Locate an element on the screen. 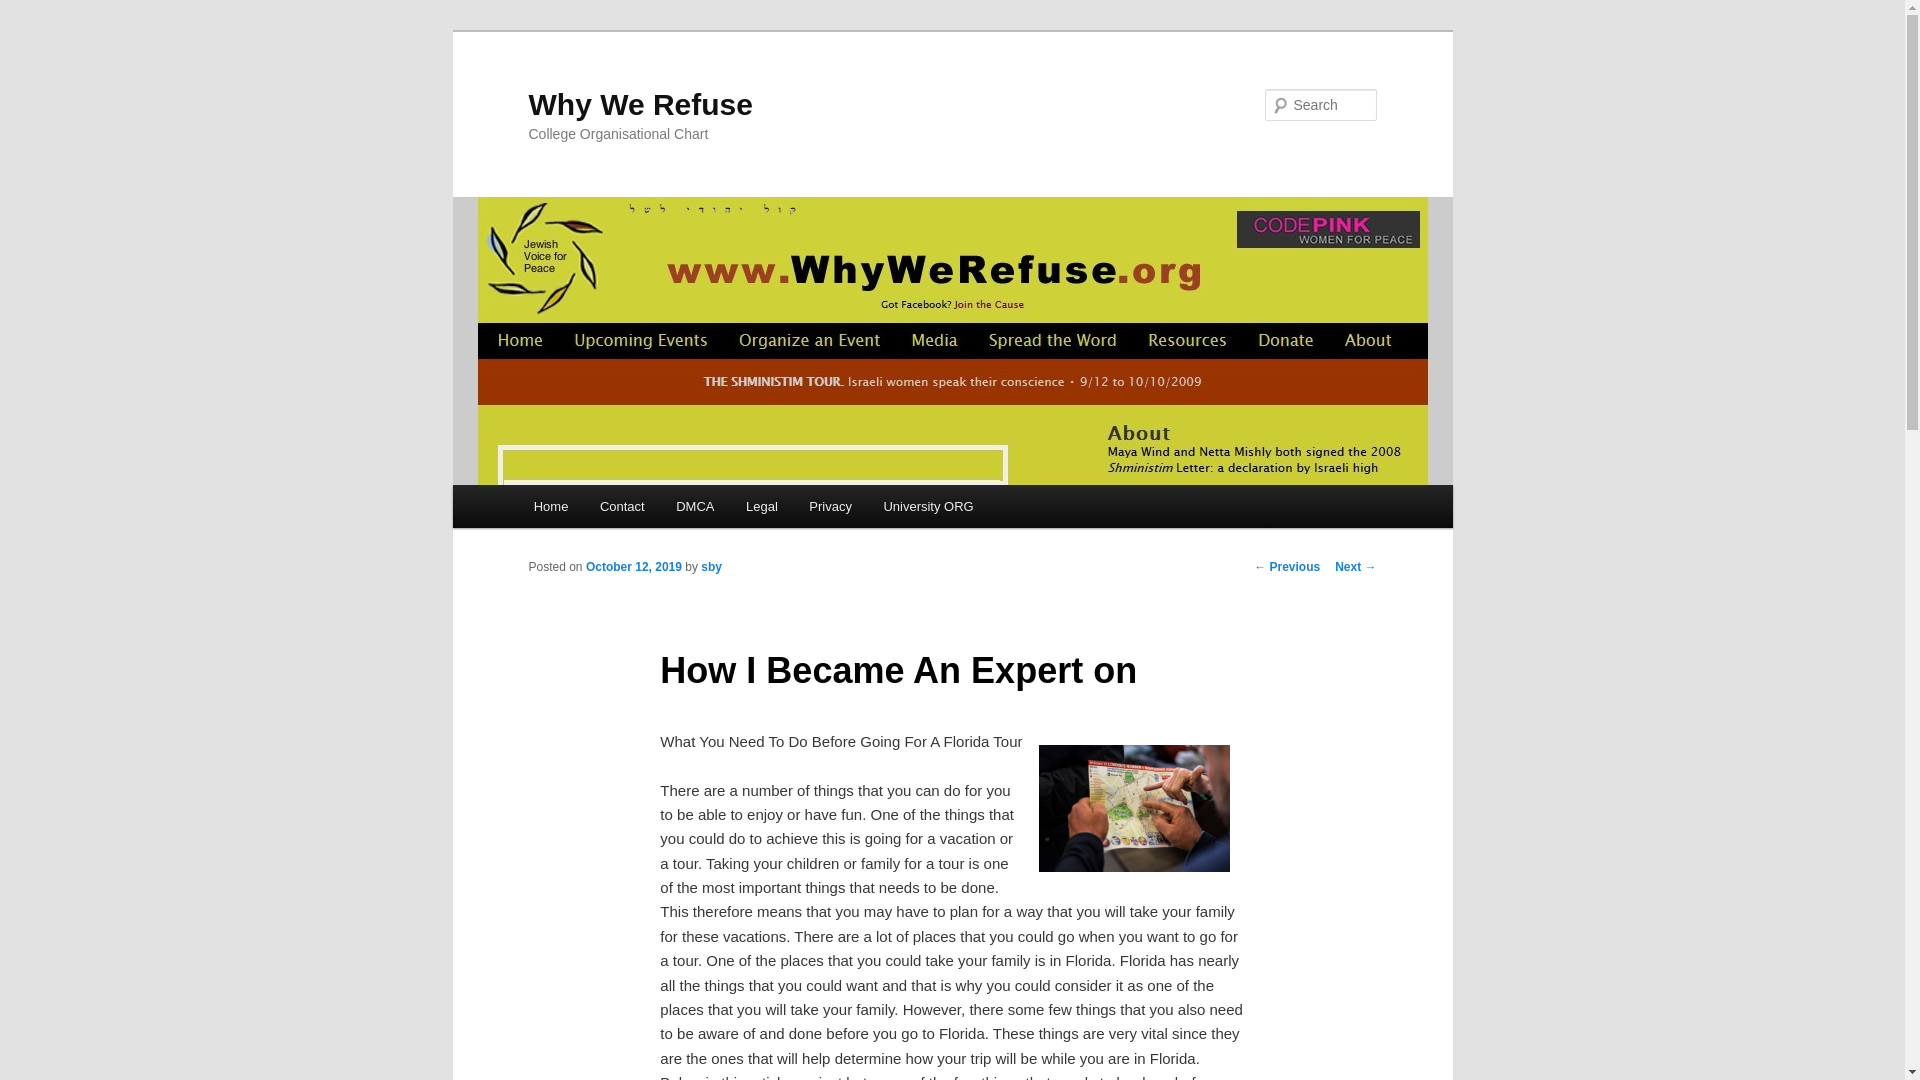 Image resolution: width=1920 pixels, height=1080 pixels. University ORG is located at coordinates (928, 506).